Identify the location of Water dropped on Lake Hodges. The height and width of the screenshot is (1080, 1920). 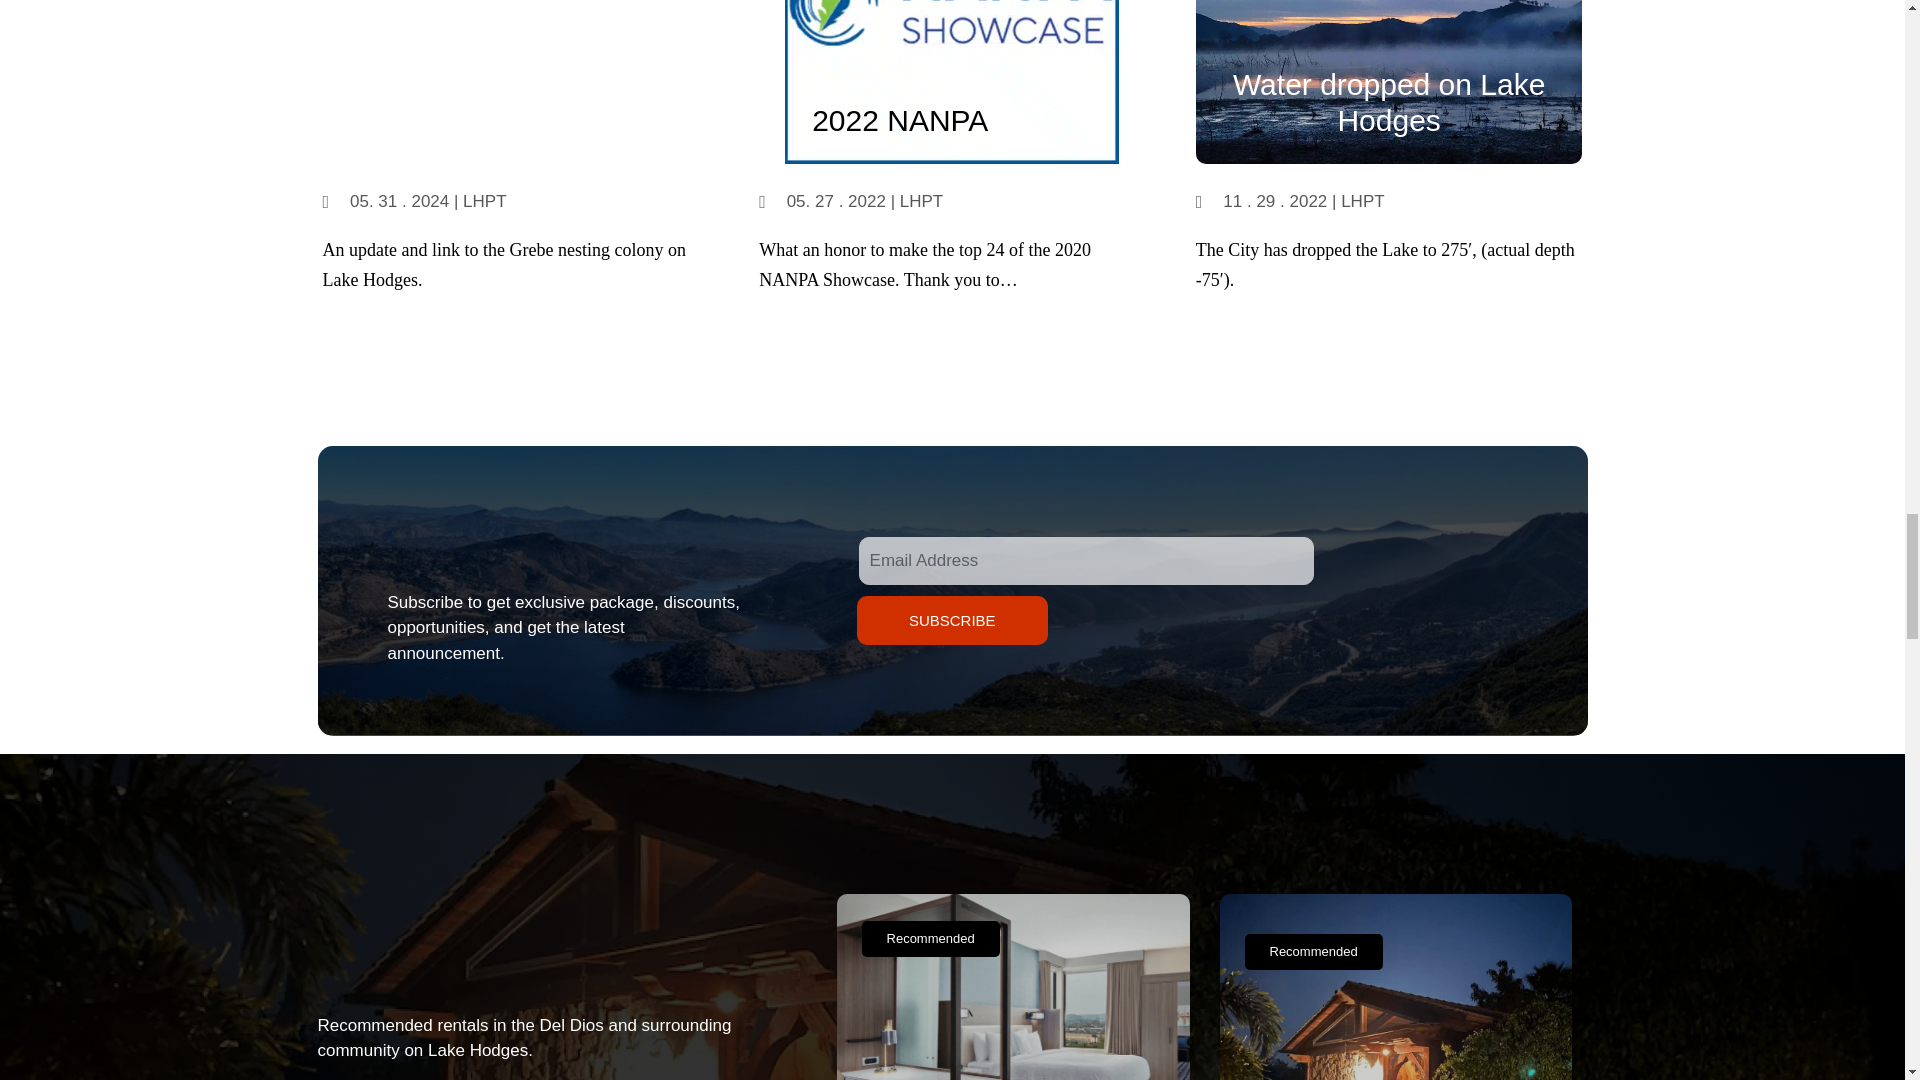
(1388, 102).